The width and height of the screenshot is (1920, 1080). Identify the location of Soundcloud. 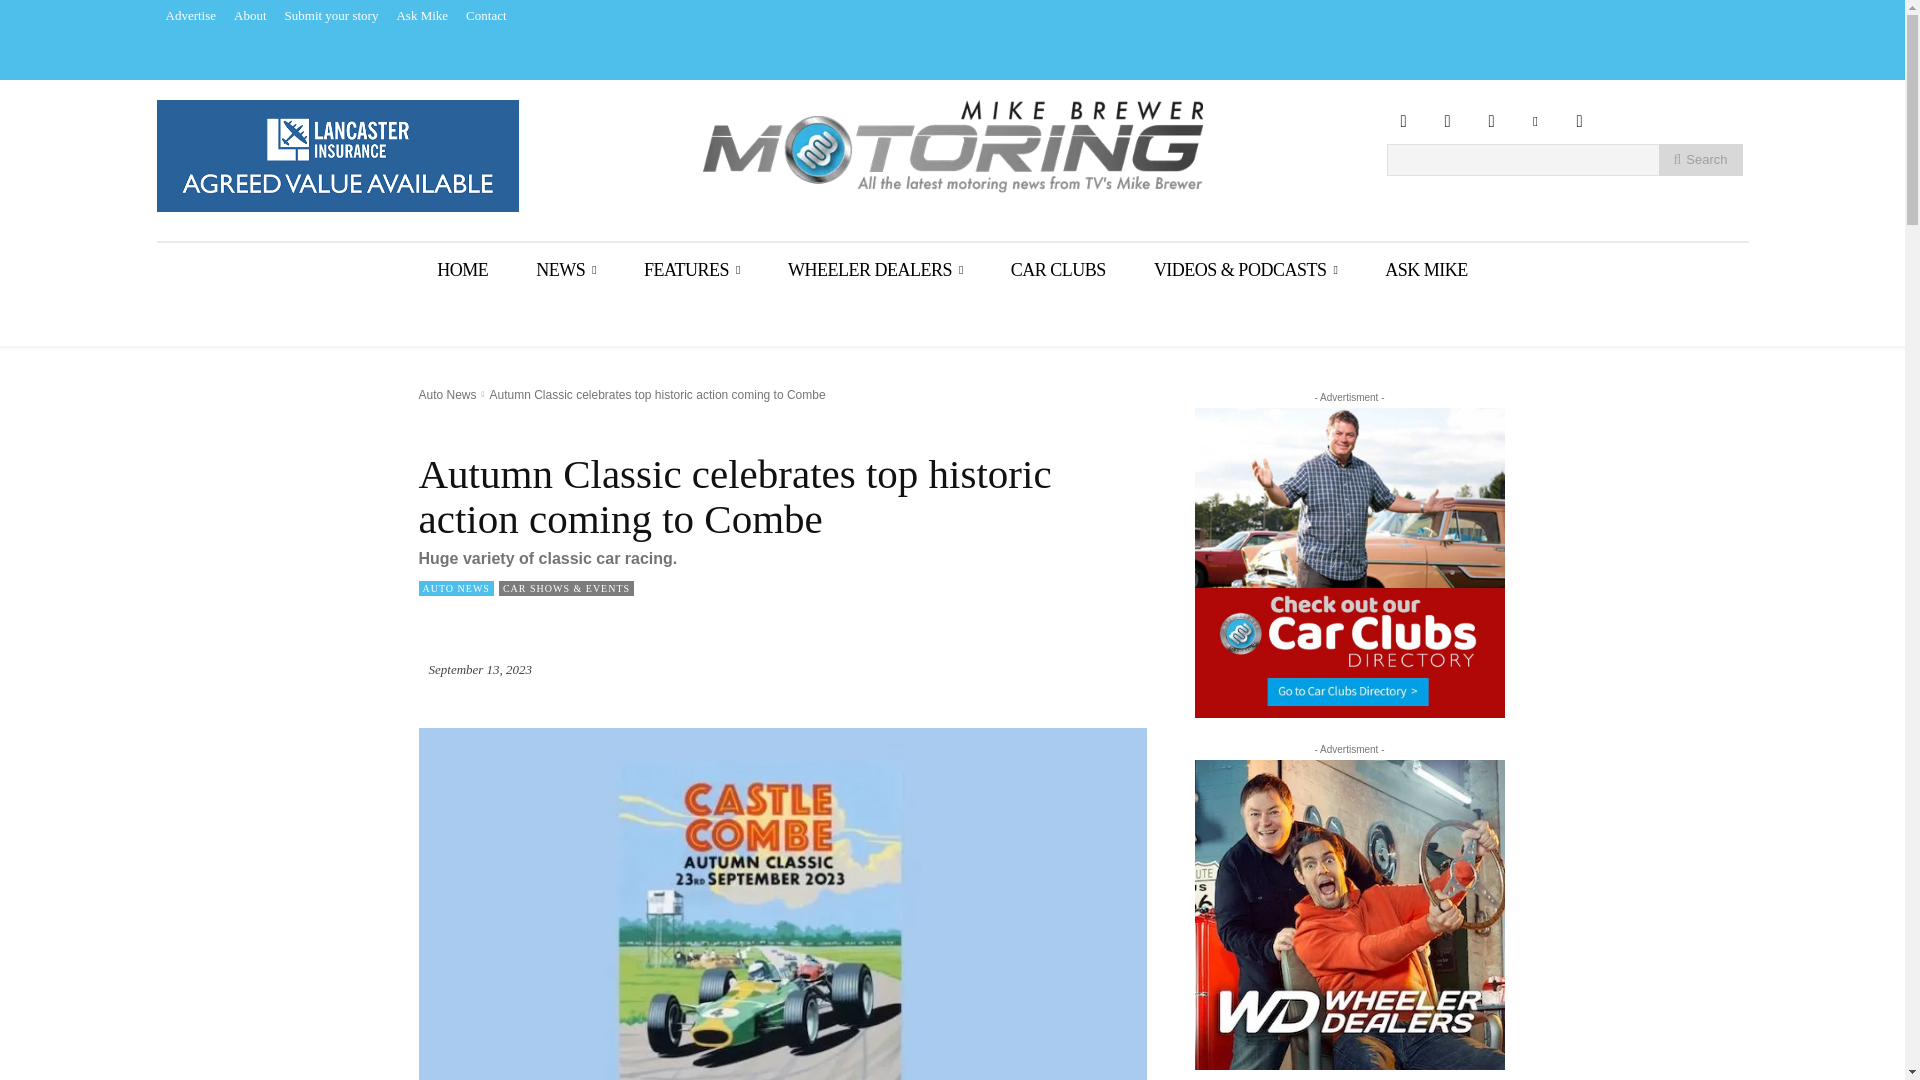
(1490, 122).